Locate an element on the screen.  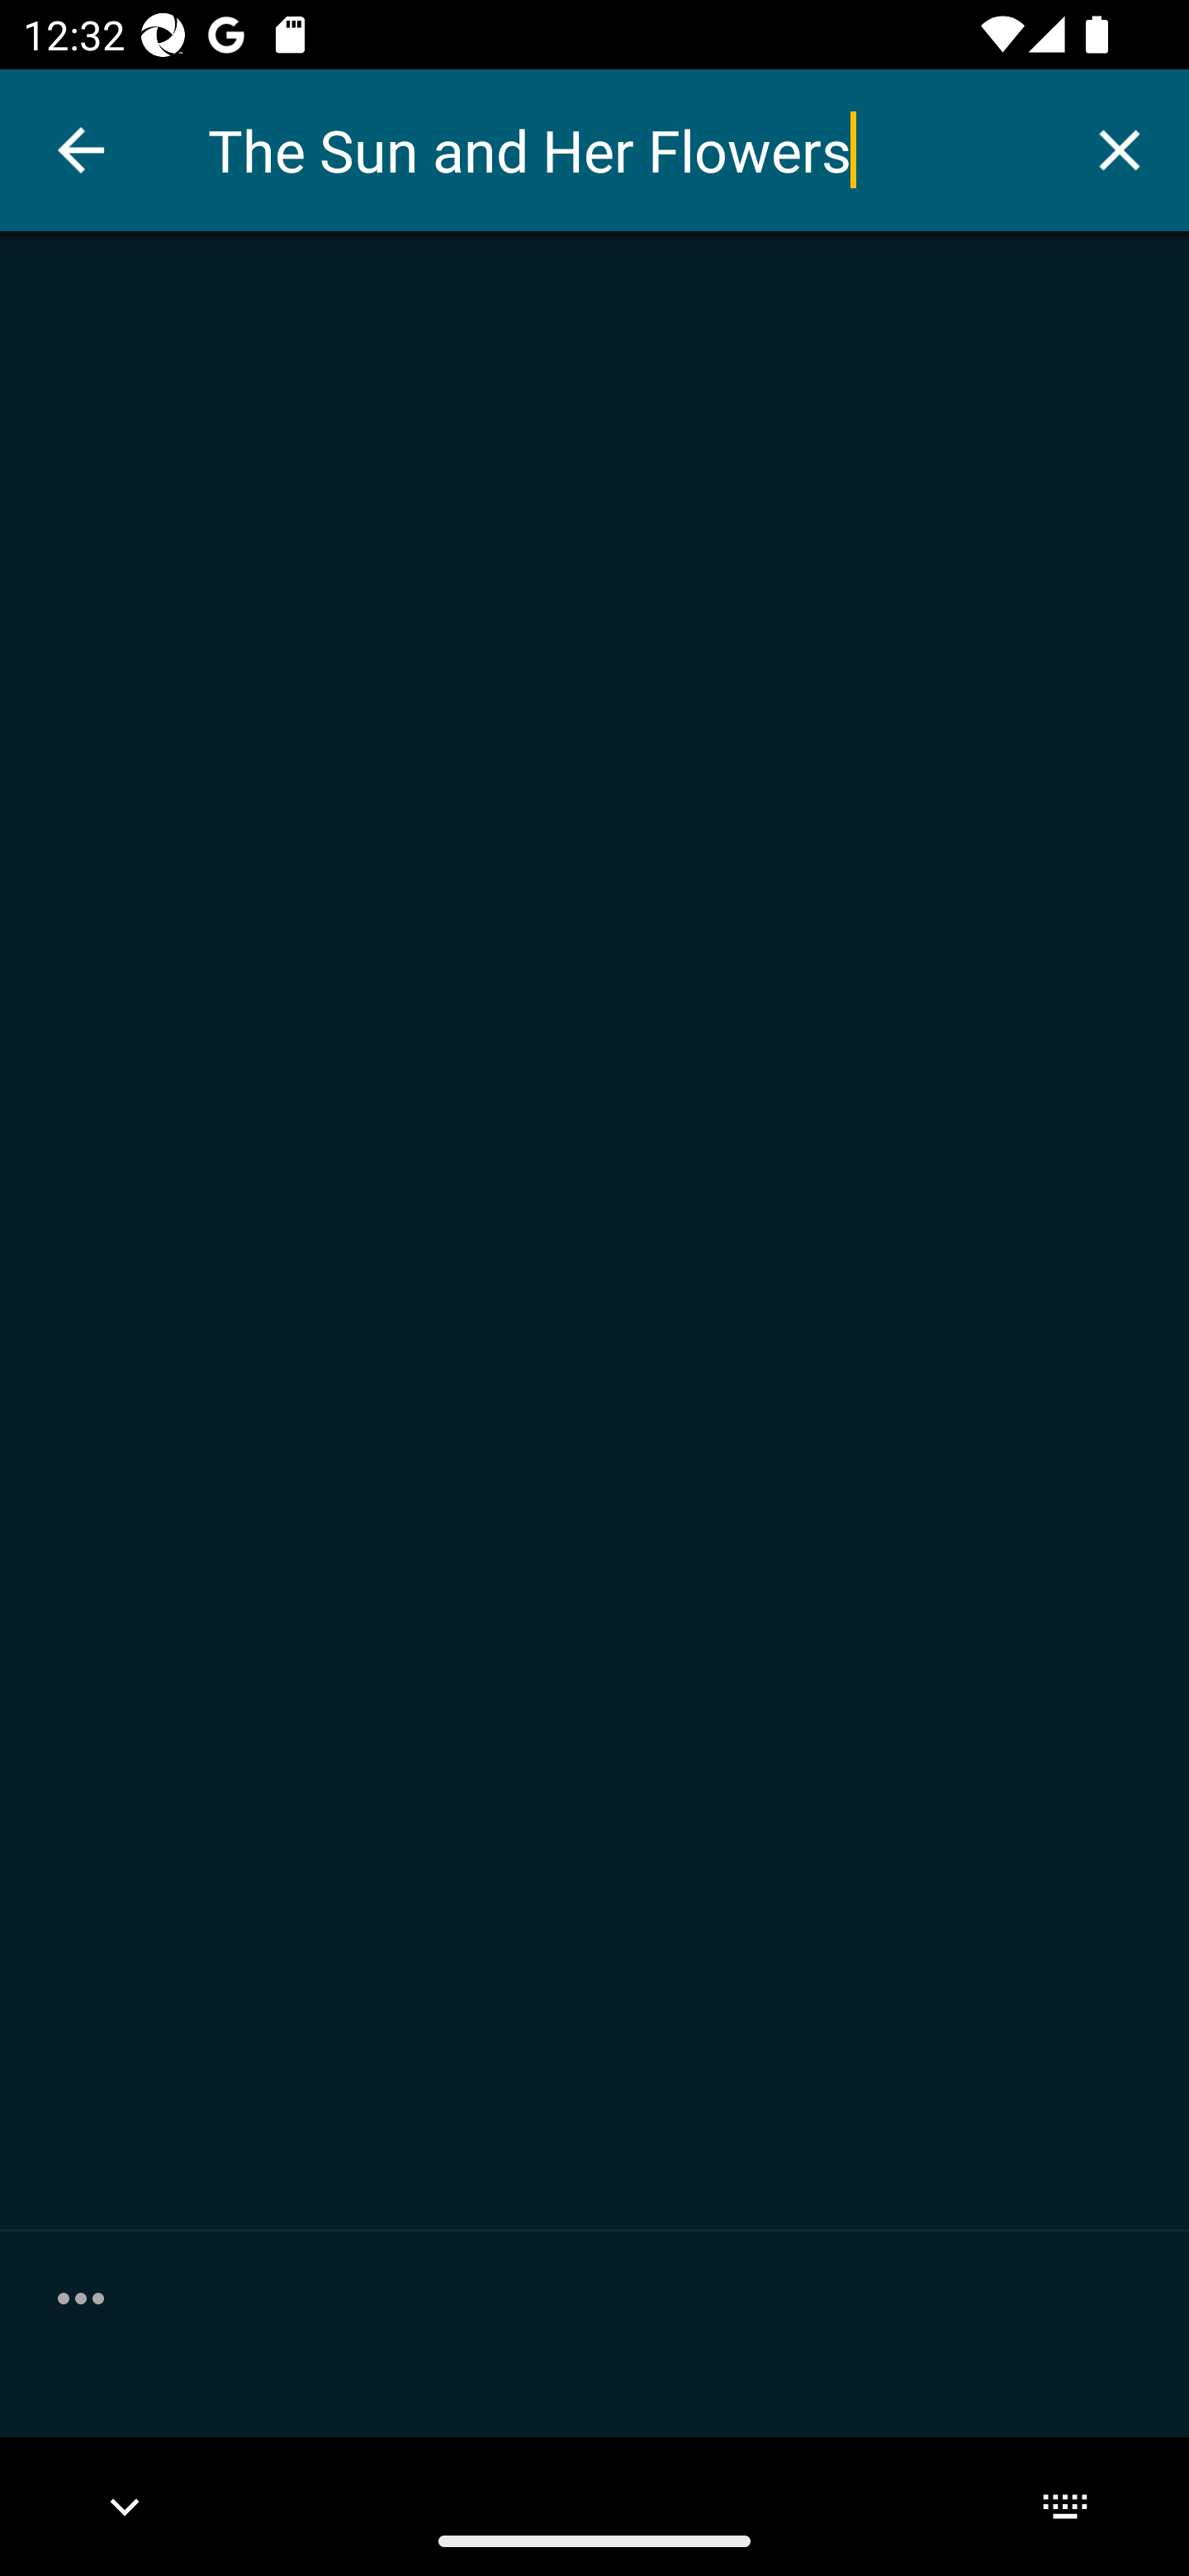
Back is located at coordinates (81, 150).